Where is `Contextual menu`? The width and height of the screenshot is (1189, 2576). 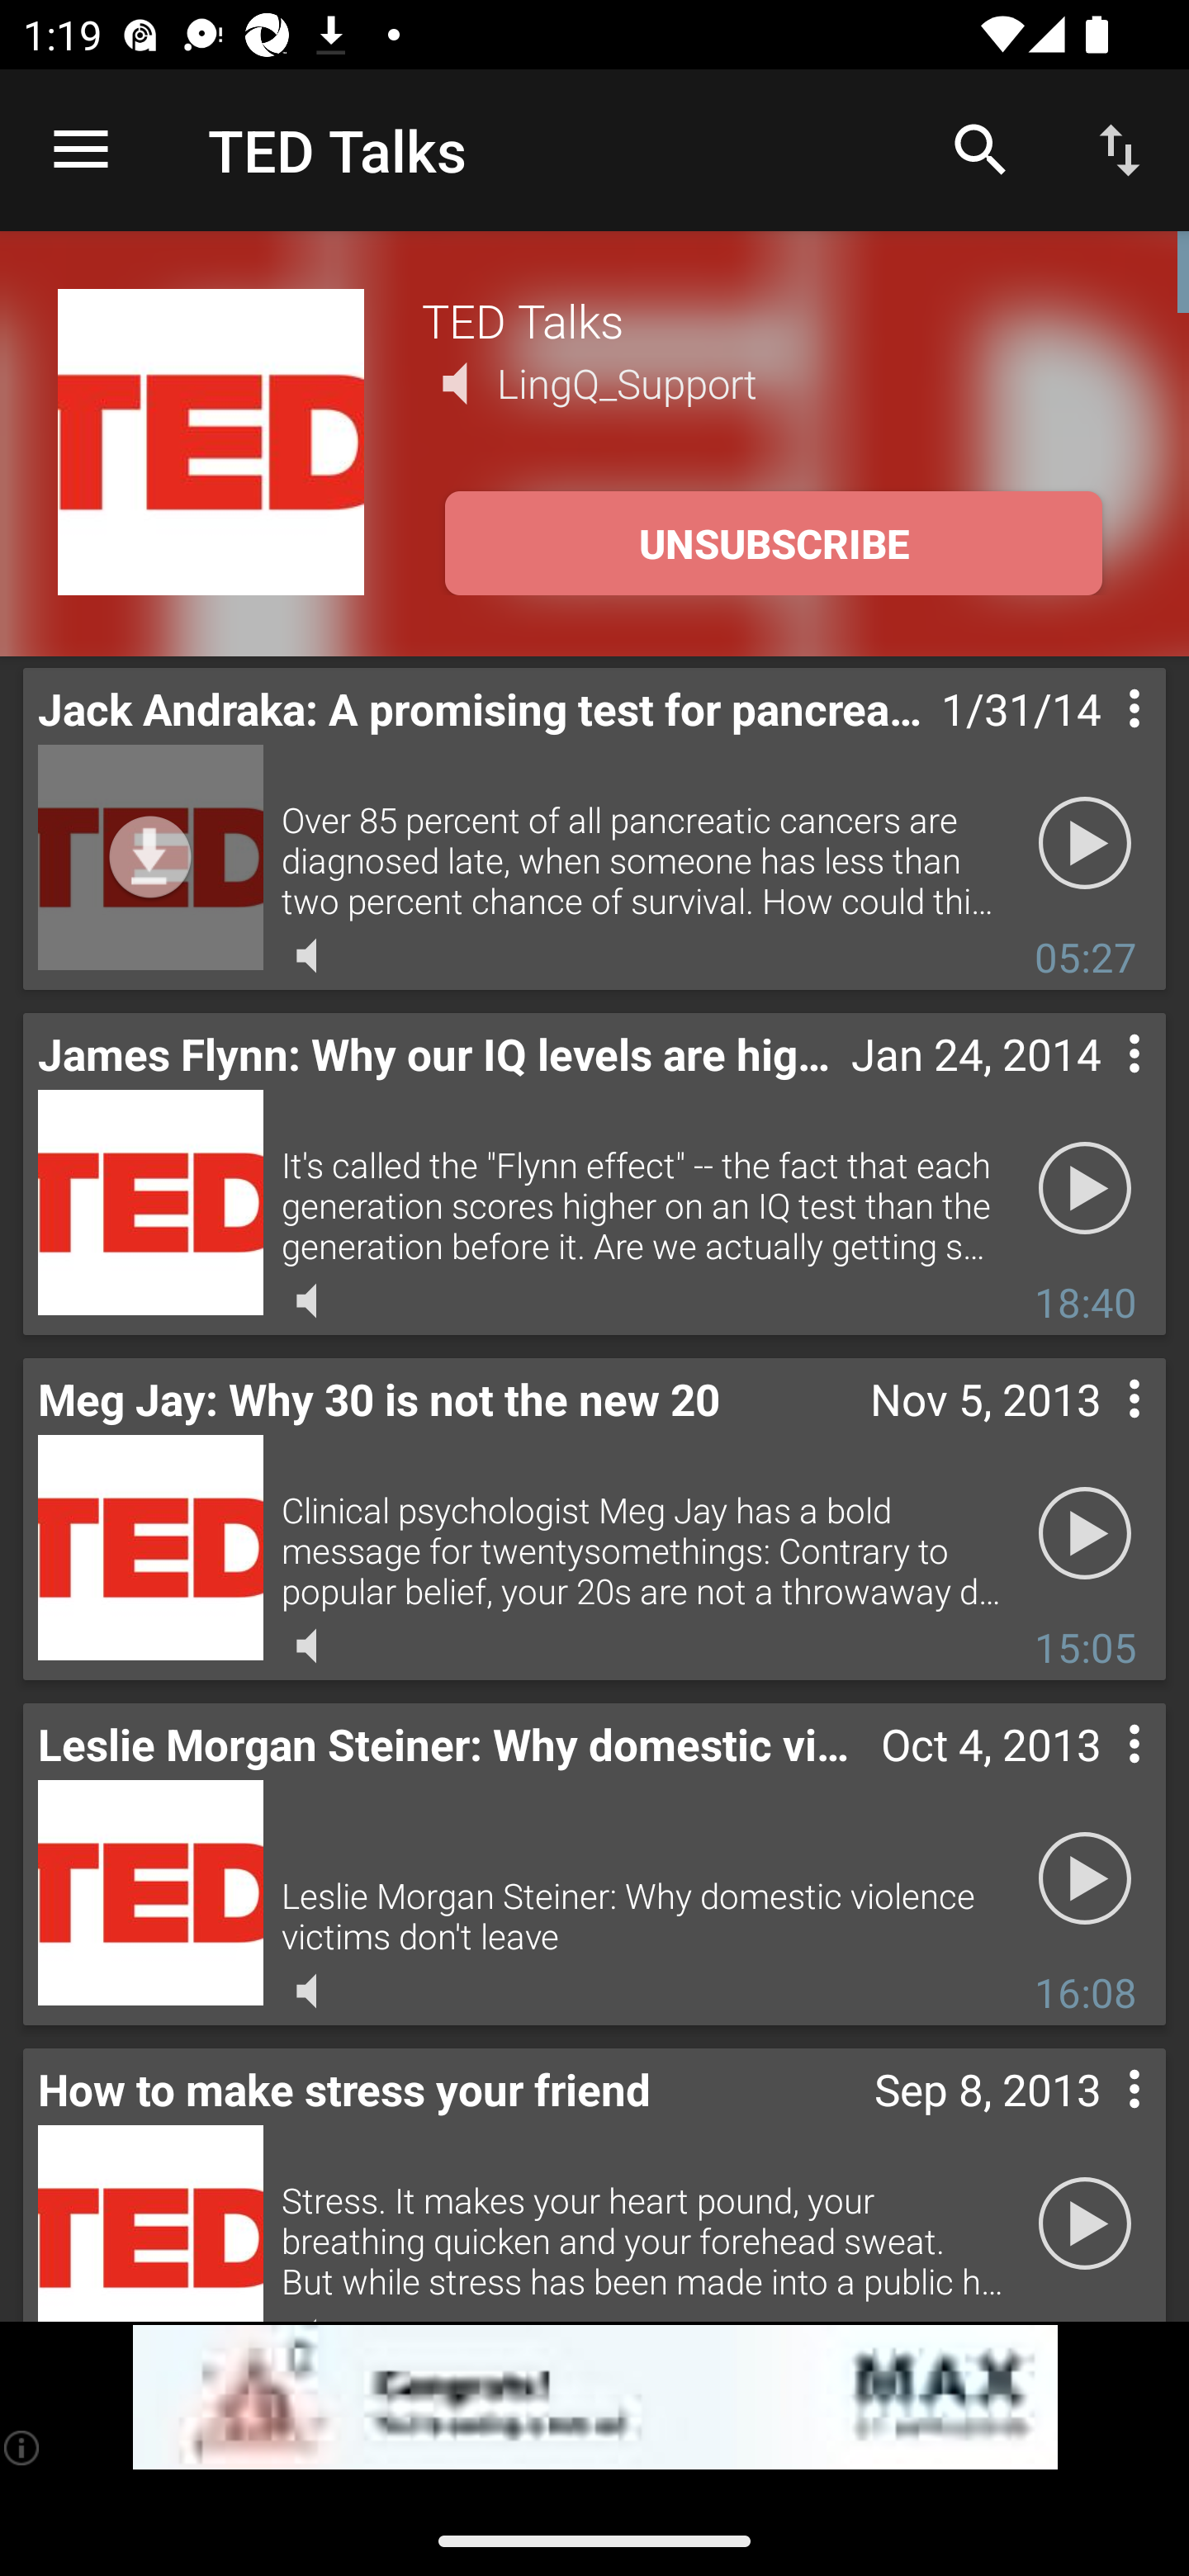 Contextual menu is located at coordinates (1098, 1087).